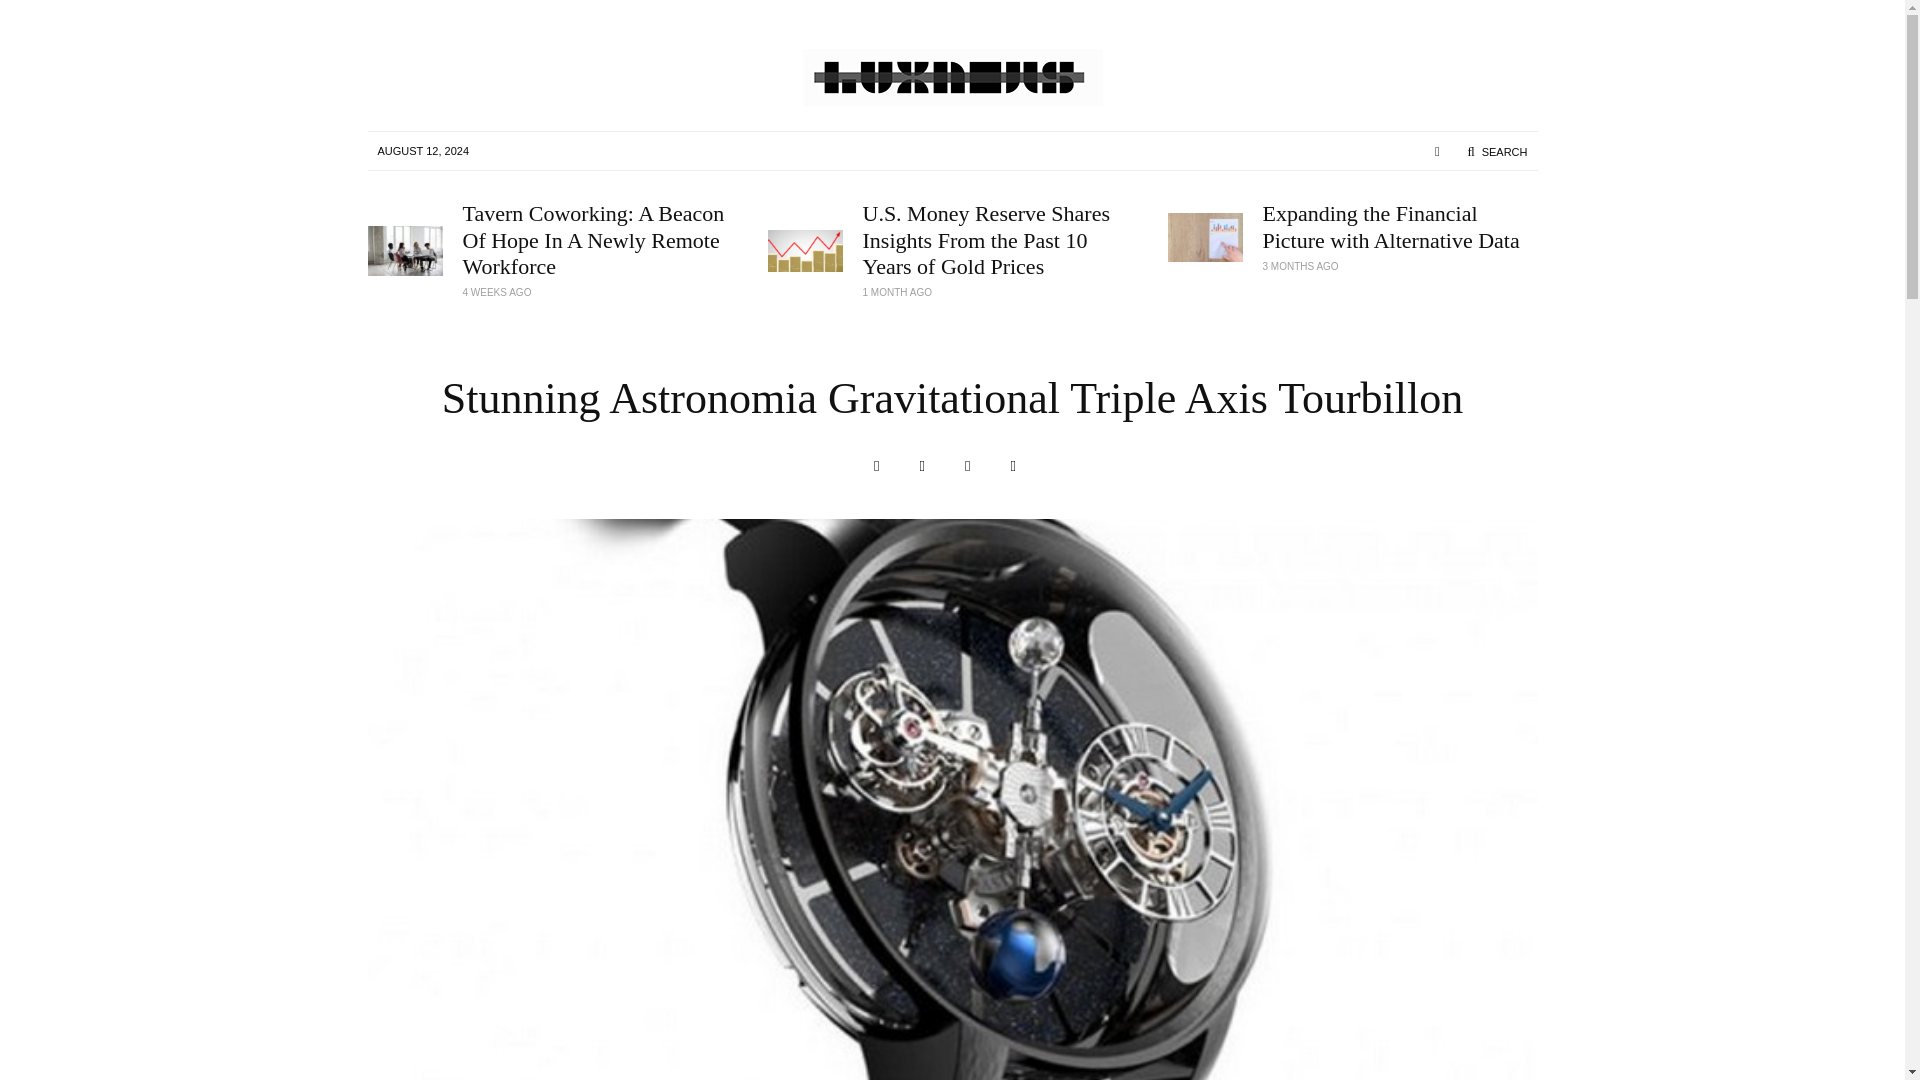 This screenshot has height=1080, width=1920. What do you see at coordinates (1497, 152) in the screenshot?
I see `SEARCH` at bounding box center [1497, 152].